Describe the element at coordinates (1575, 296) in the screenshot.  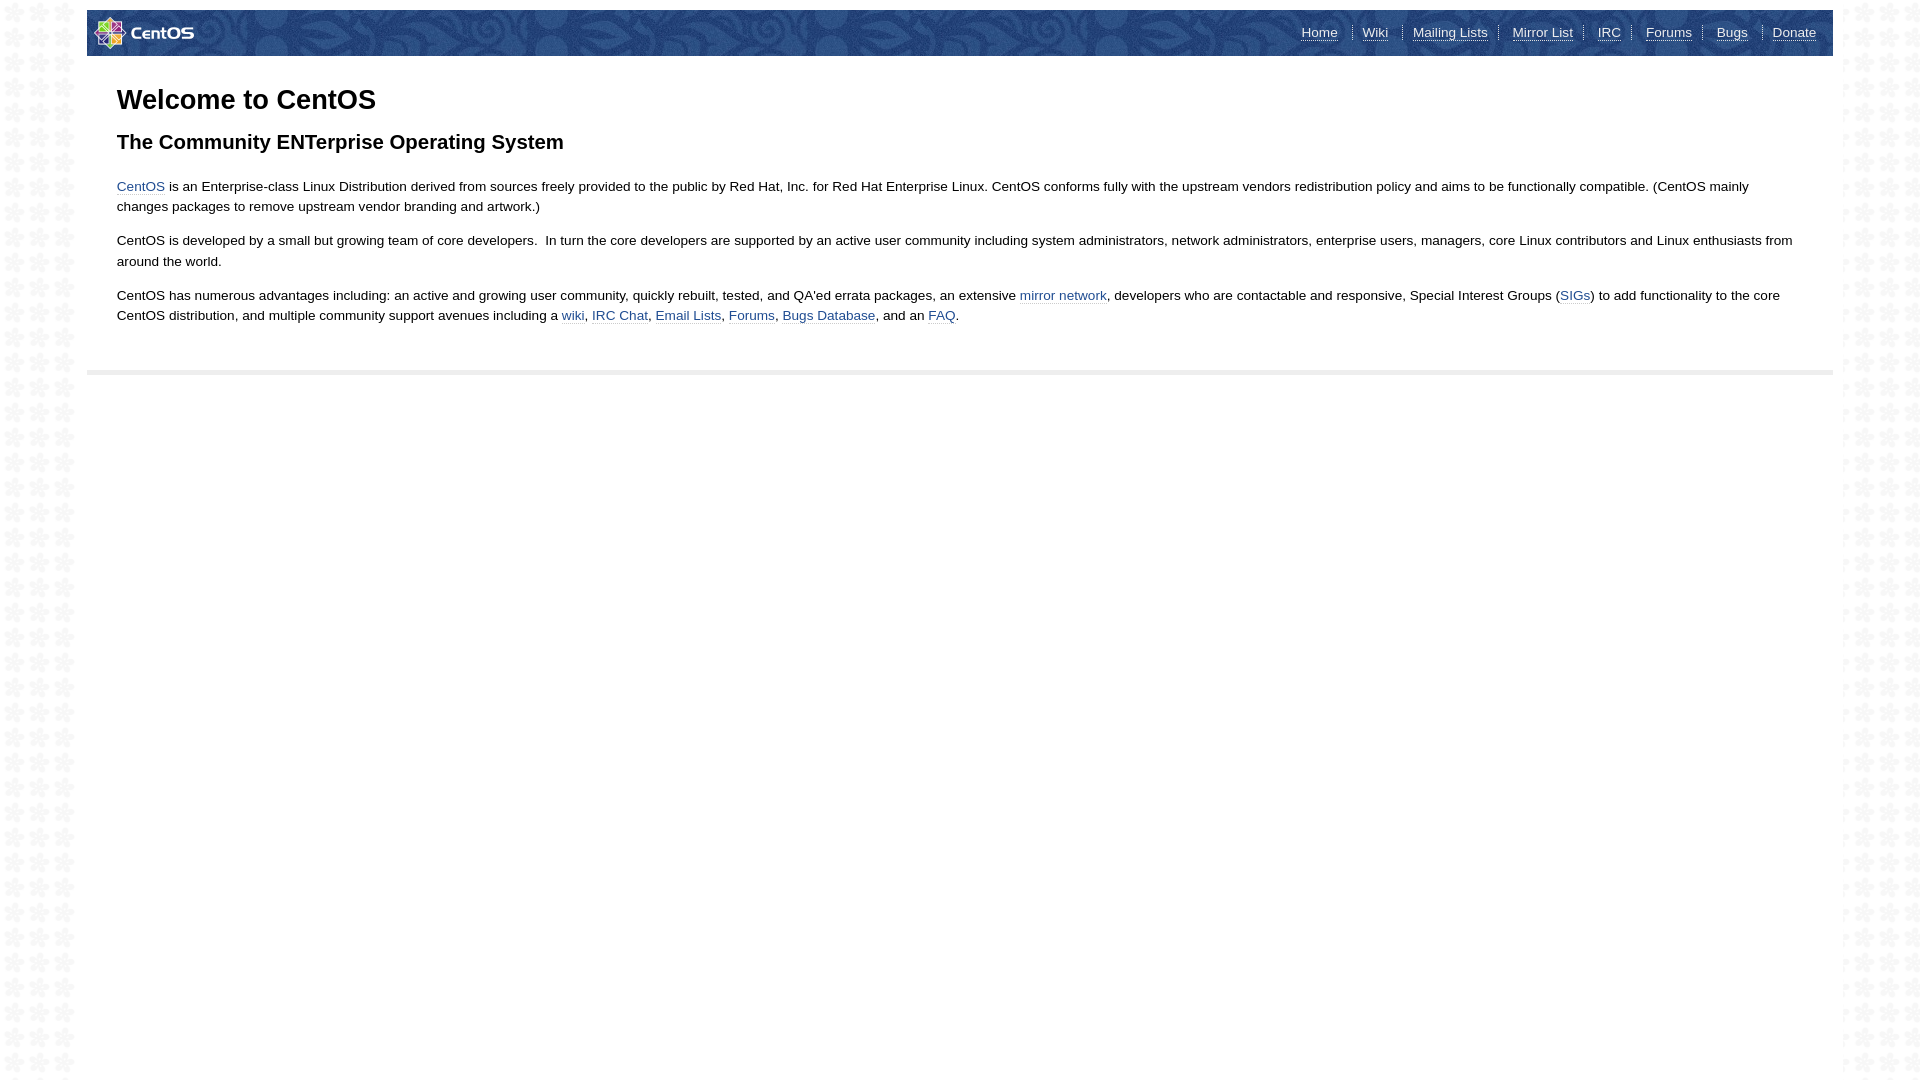
I see `SIGs` at that location.